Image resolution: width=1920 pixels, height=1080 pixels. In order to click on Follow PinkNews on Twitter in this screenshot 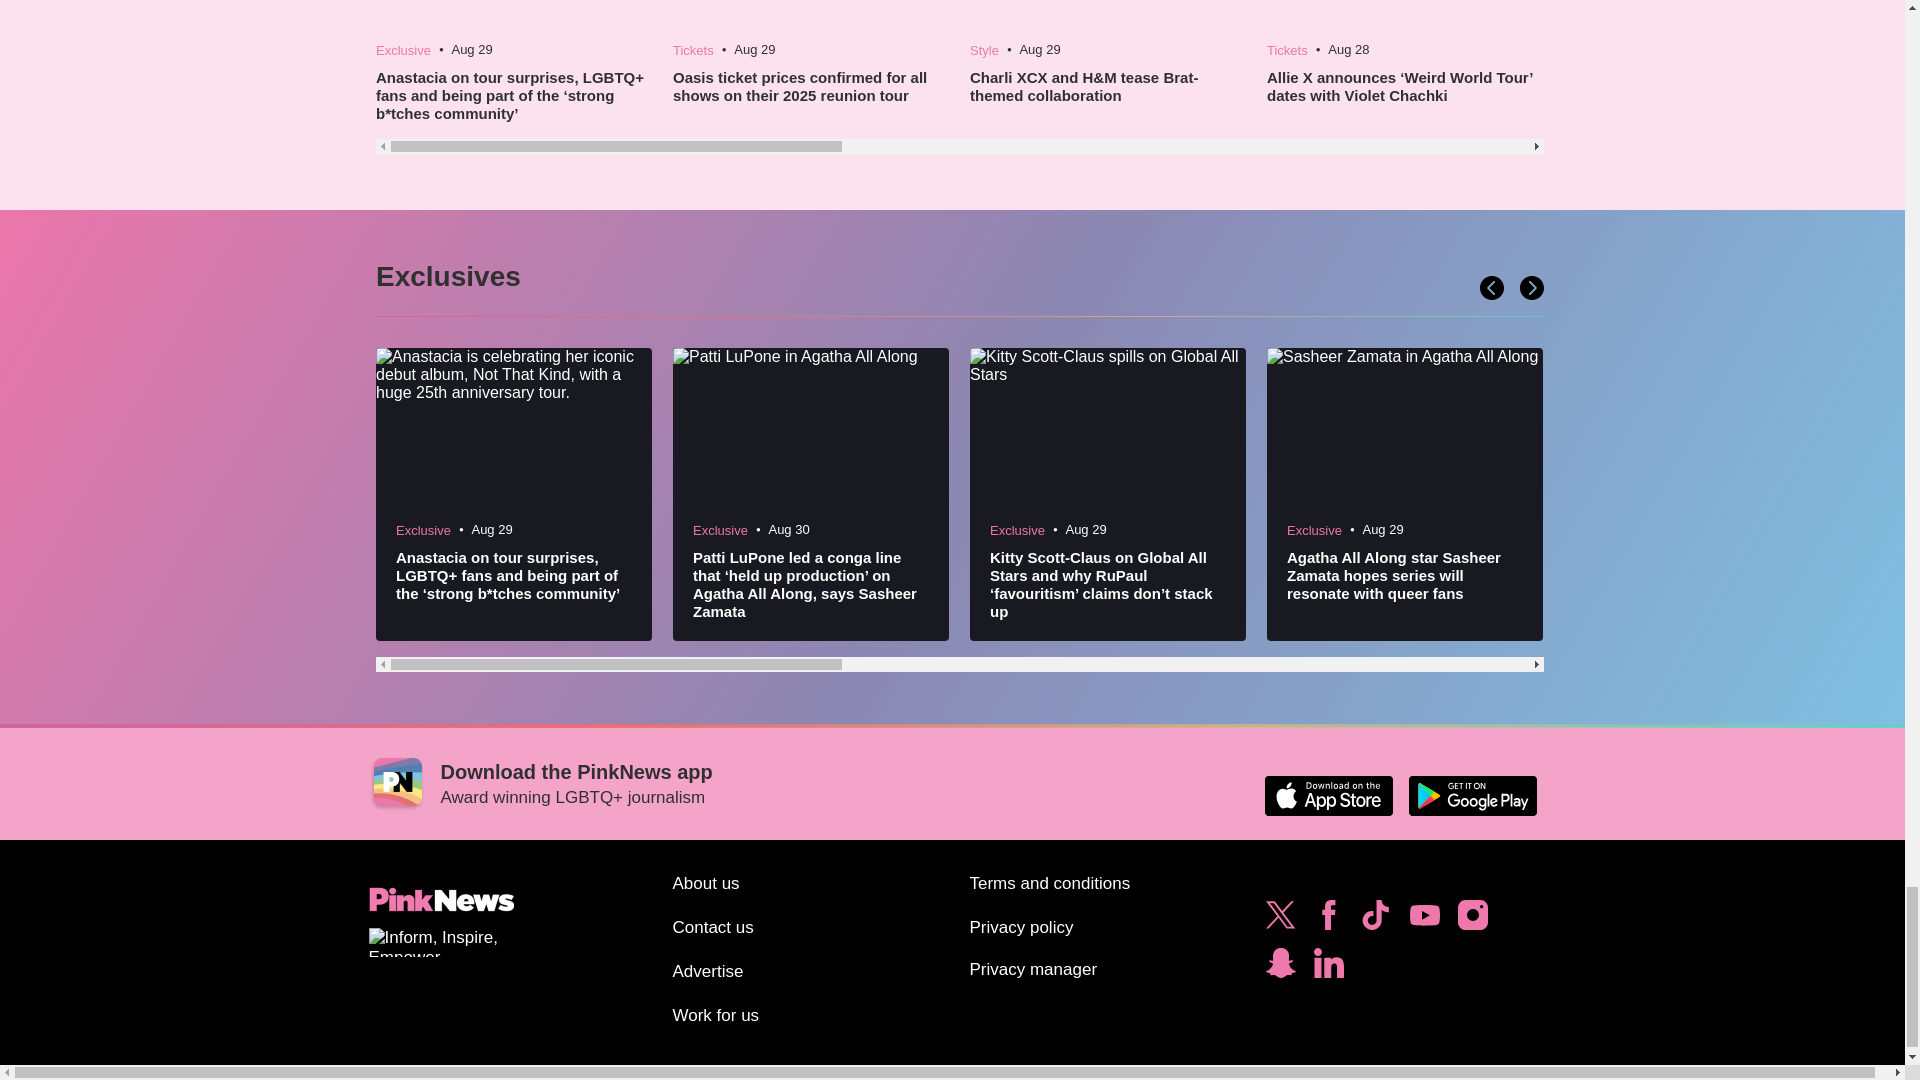, I will do `click(1280, 920)`.